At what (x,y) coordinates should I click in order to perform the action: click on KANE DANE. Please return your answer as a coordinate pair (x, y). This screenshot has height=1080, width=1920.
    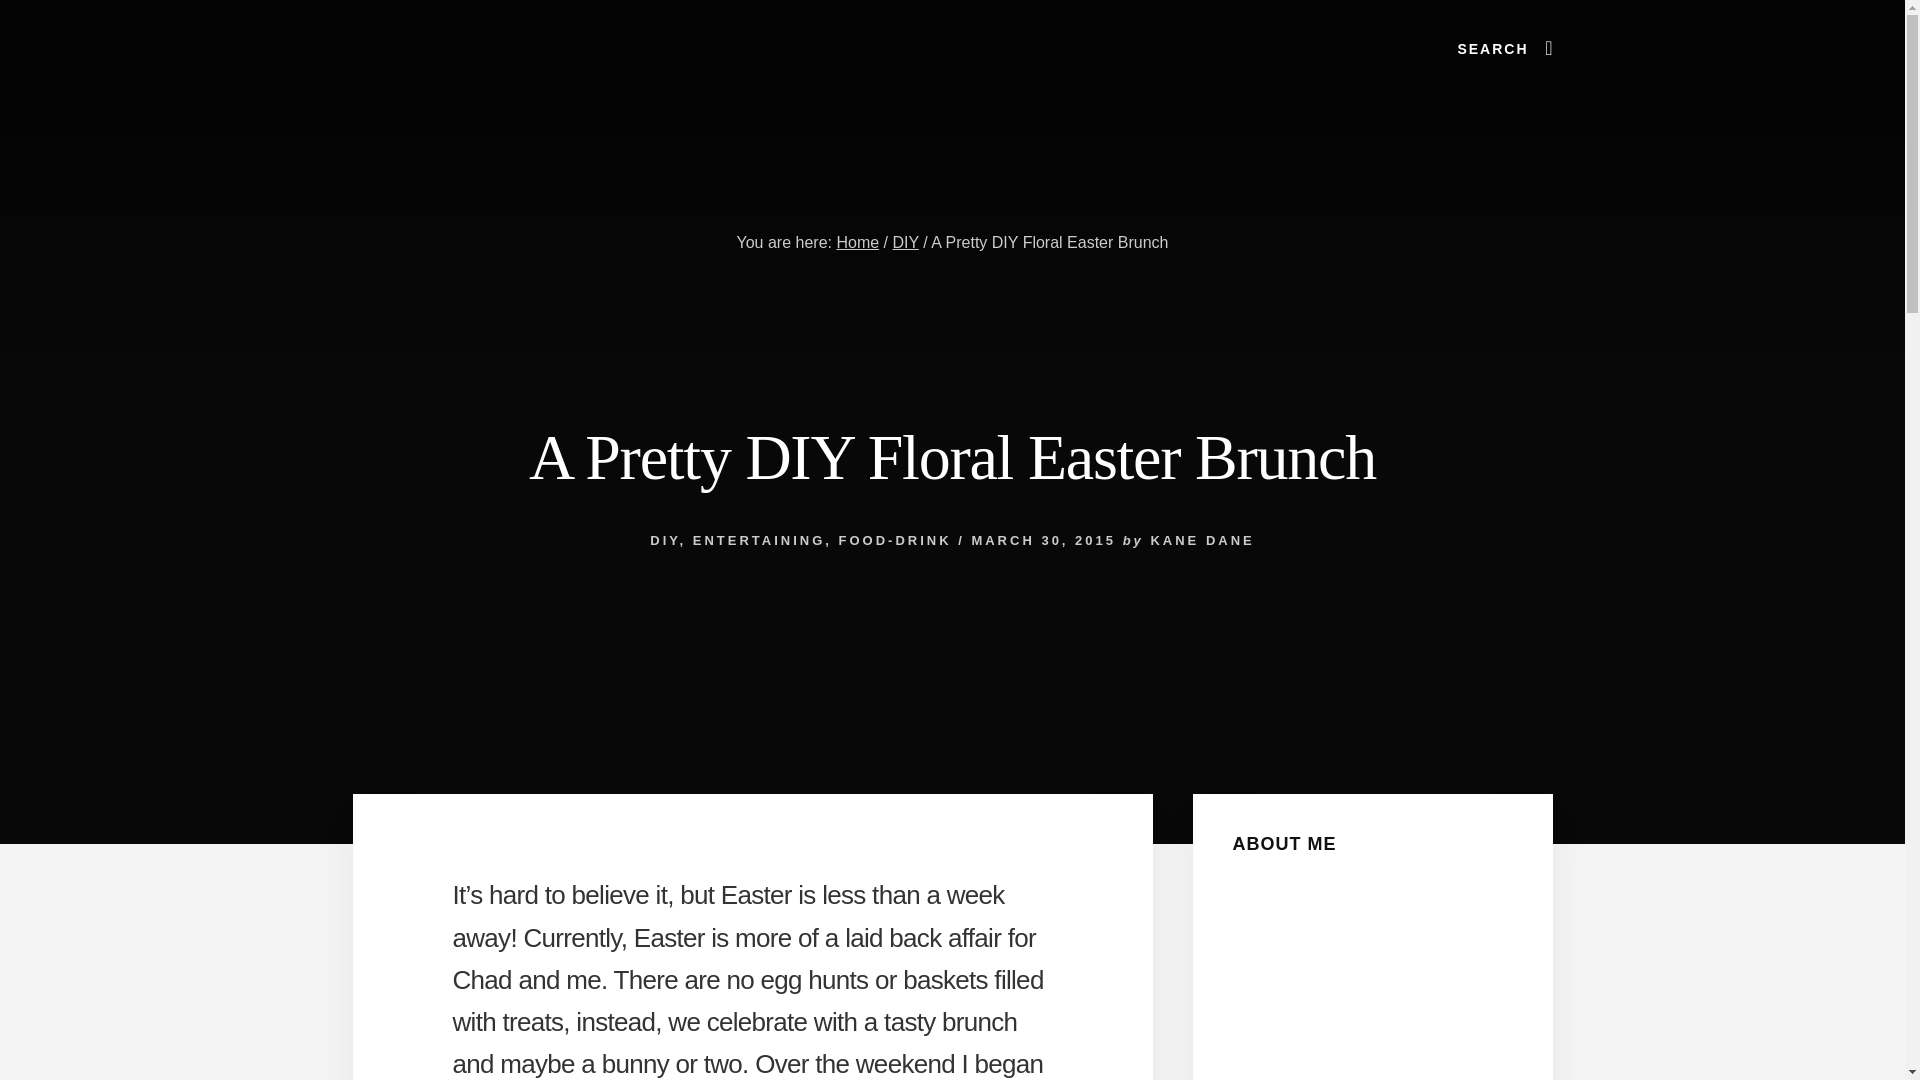
    Looking at the image, I should click on (1202, 540).